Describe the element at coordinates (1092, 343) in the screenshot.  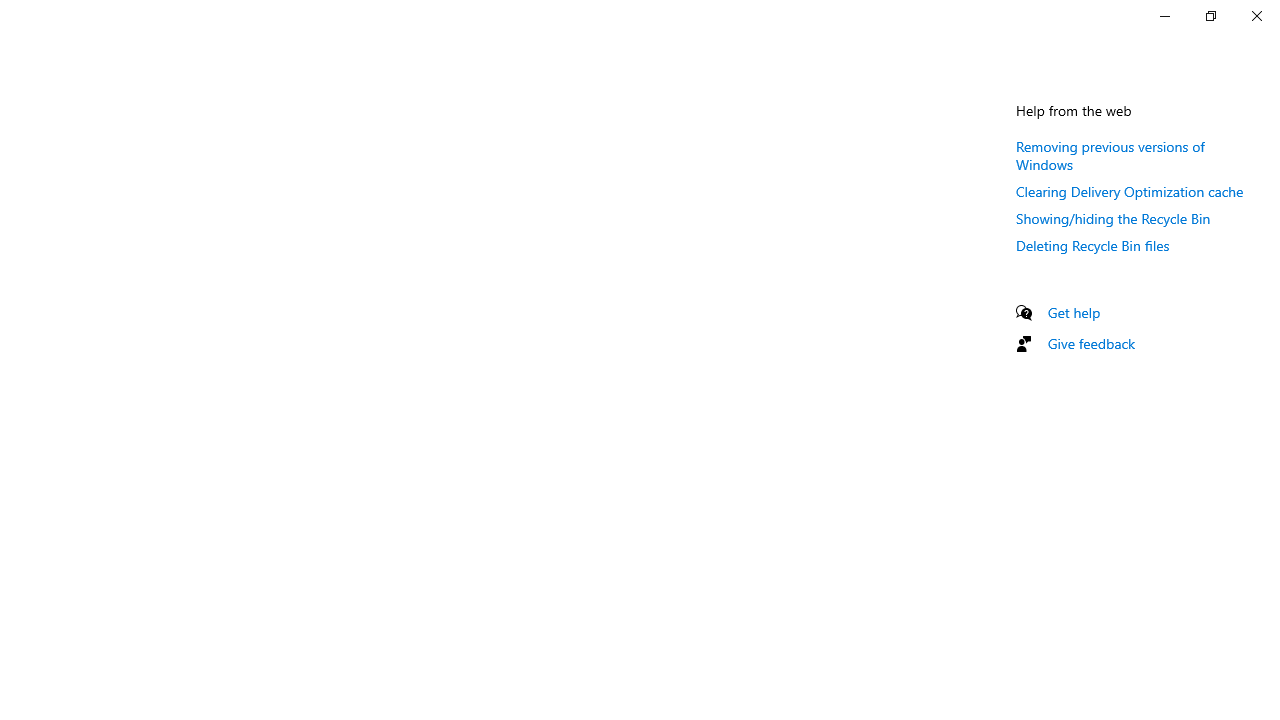
I see `Give feedback` at that location.